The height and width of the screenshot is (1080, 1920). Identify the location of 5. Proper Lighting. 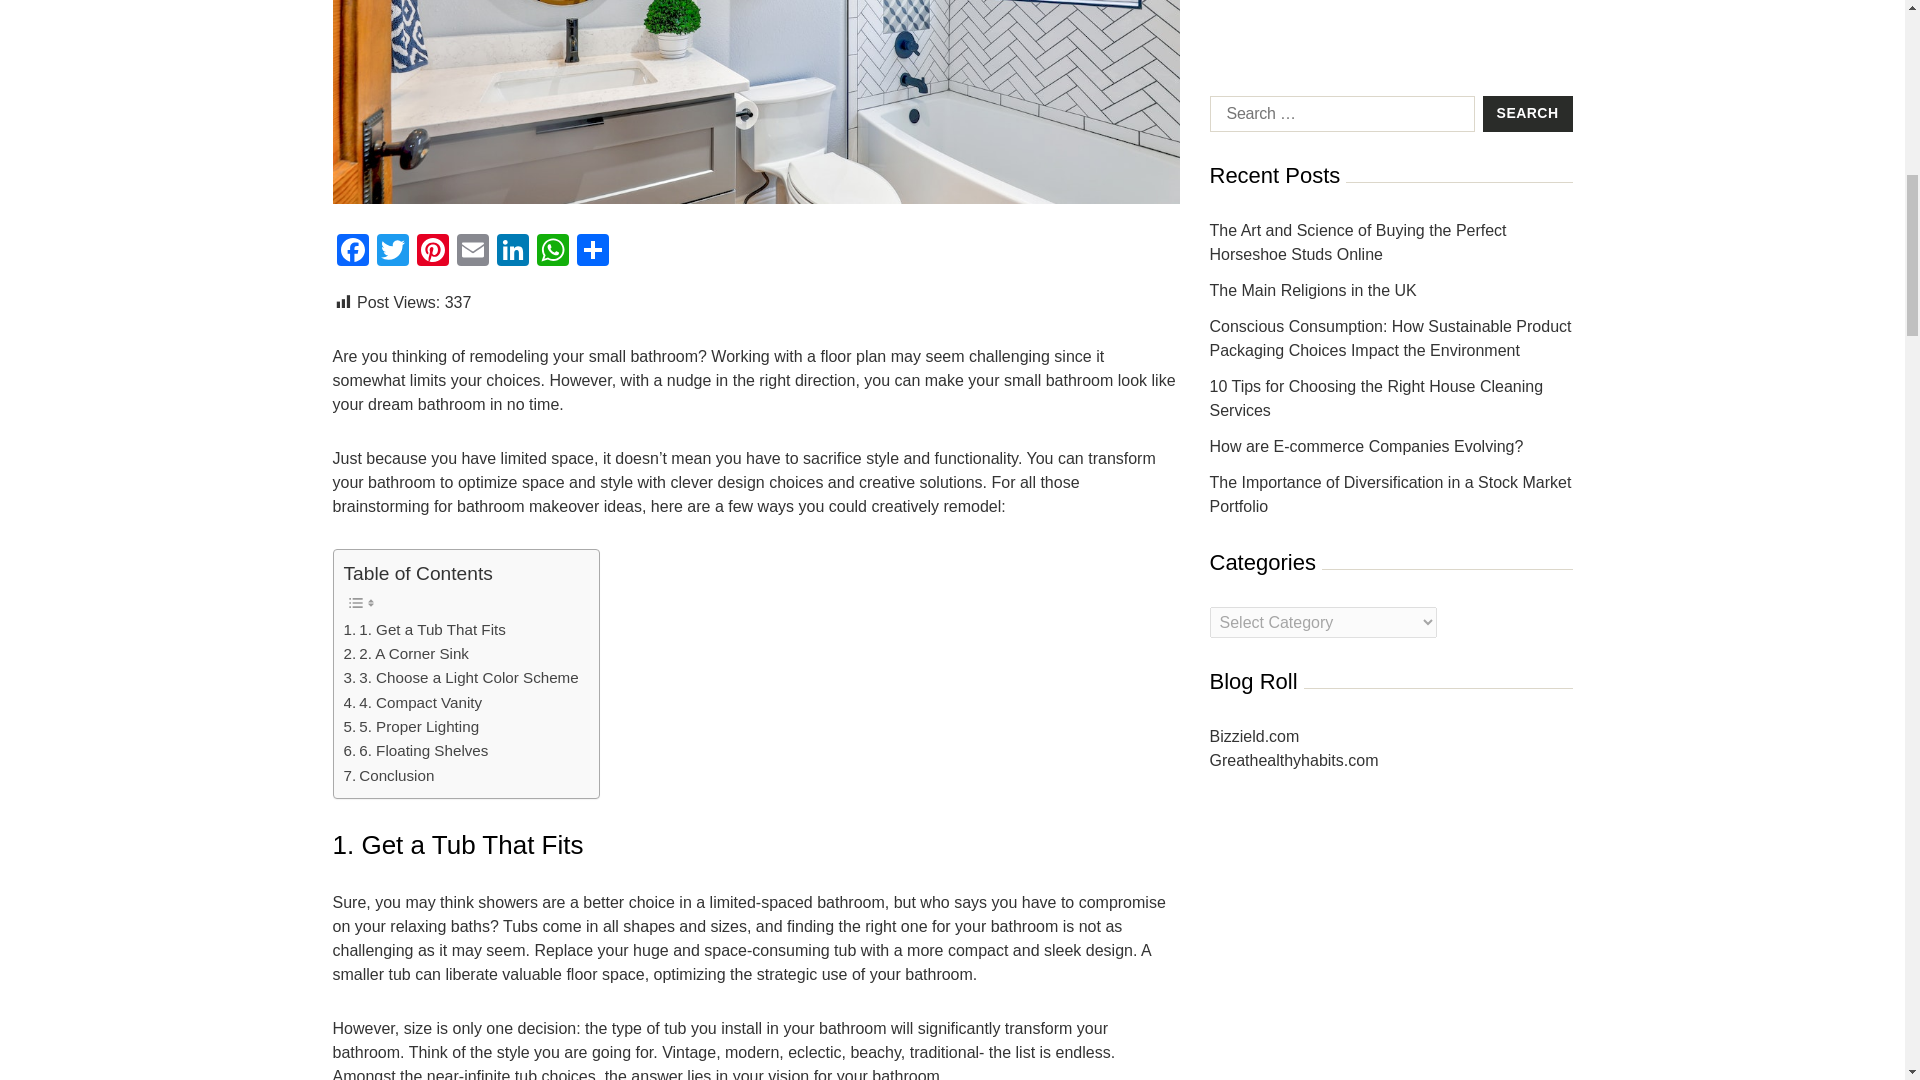
(412, 726).